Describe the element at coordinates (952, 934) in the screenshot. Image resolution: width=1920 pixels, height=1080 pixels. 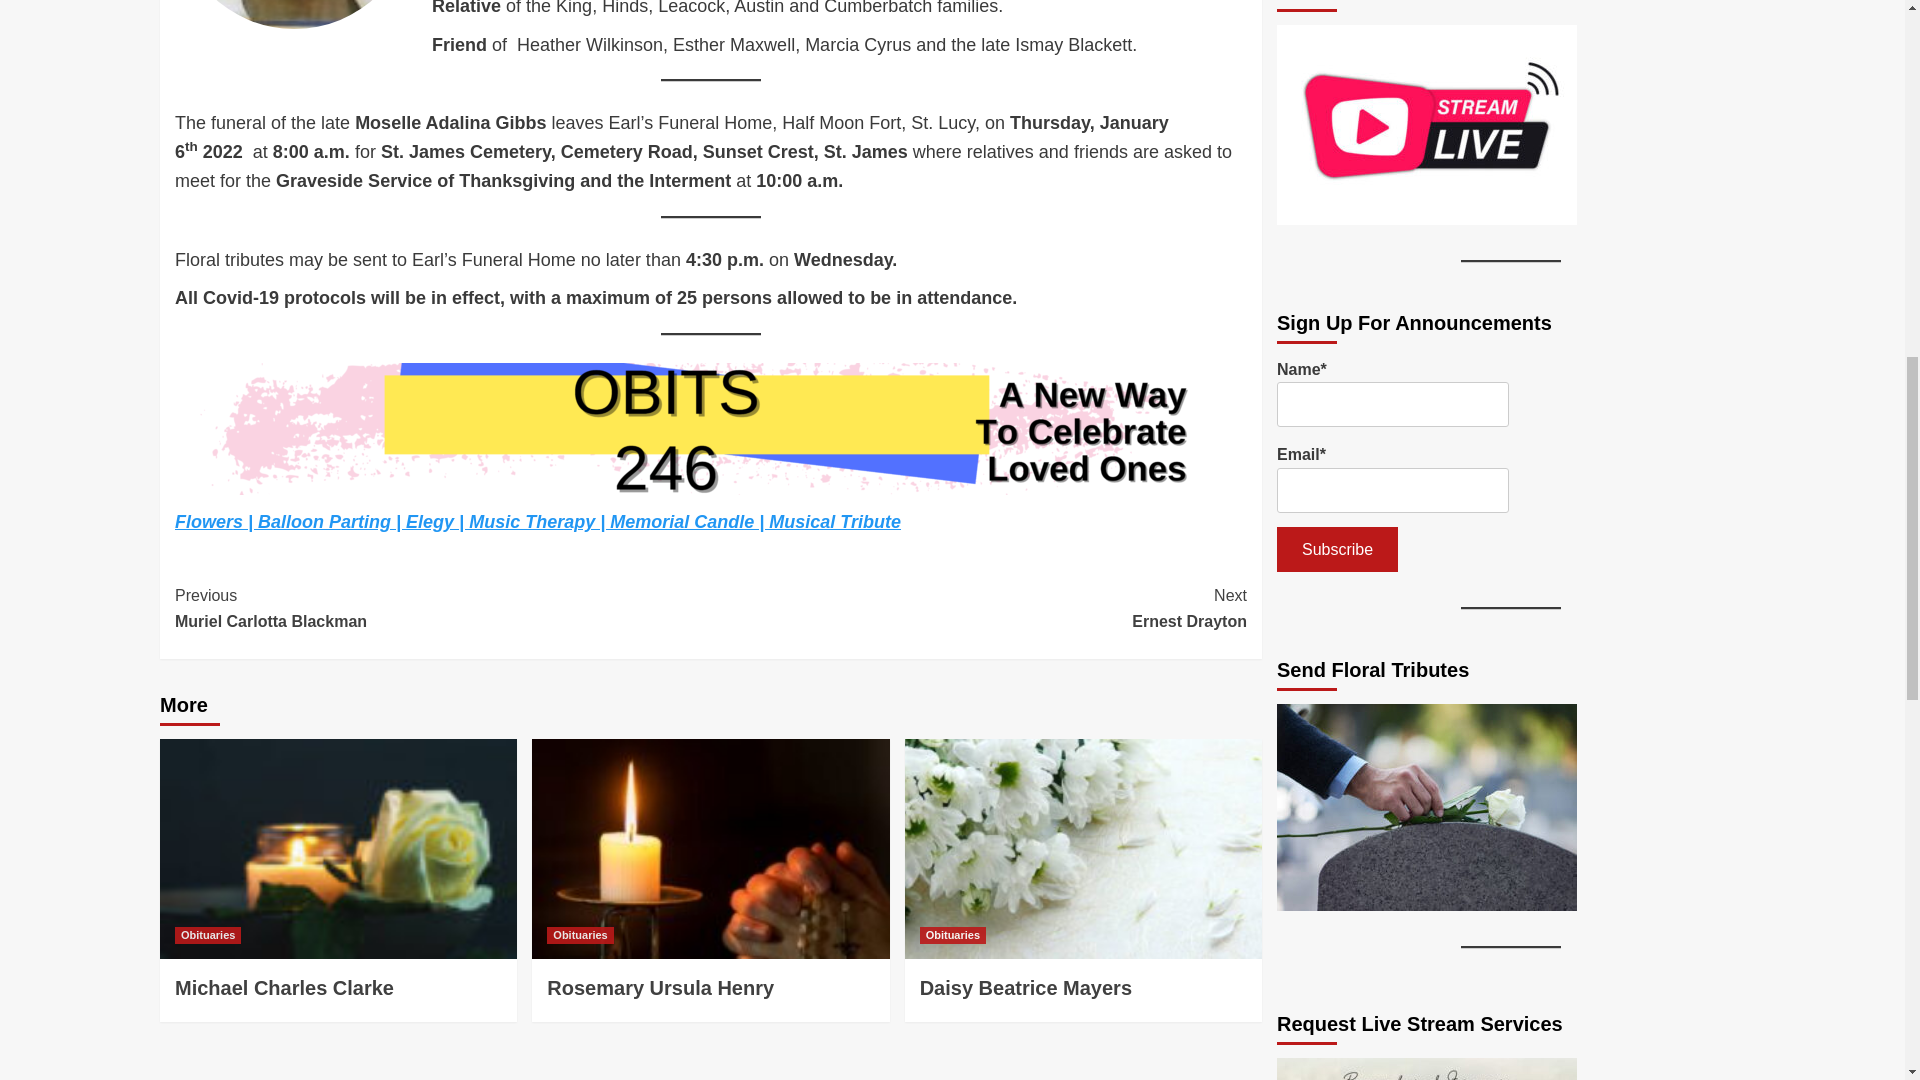
I see `Obituaries` at that location.